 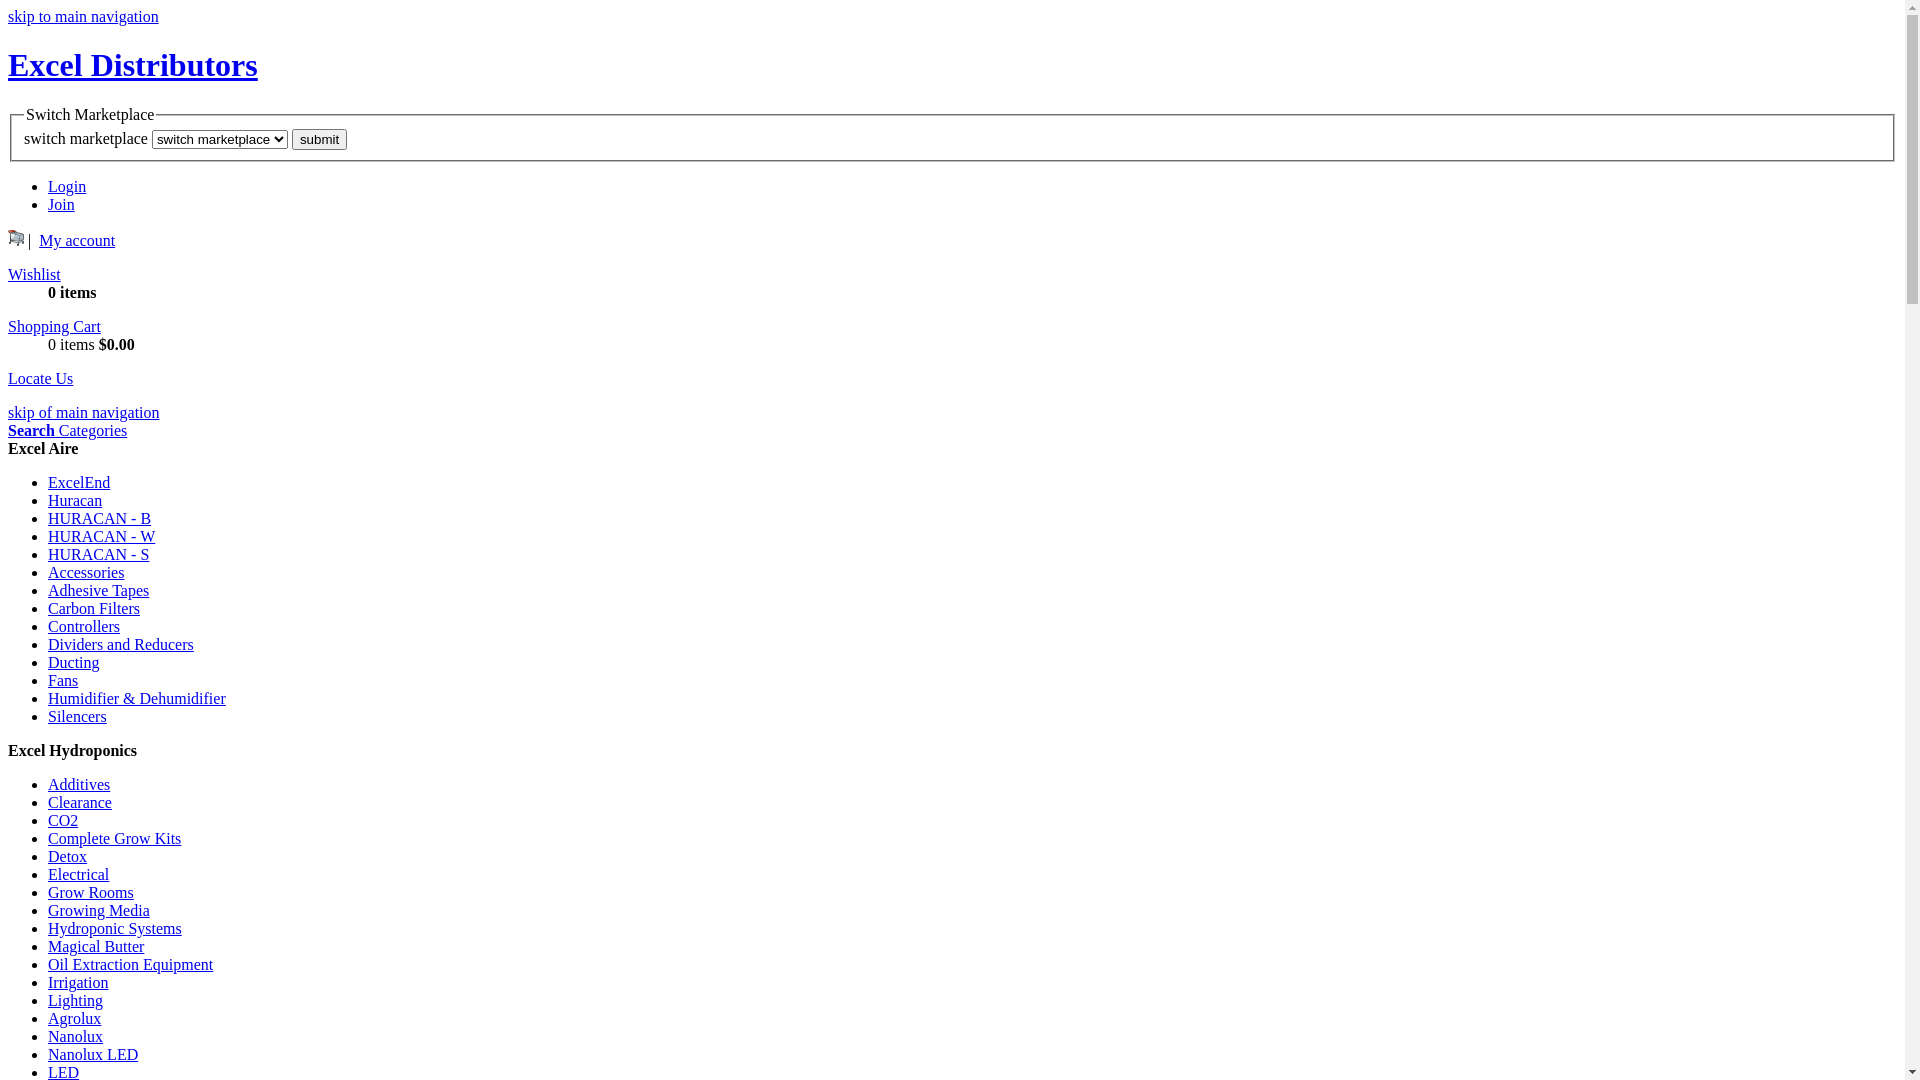 I want to click on Clearance, so click(x=80, y=802).